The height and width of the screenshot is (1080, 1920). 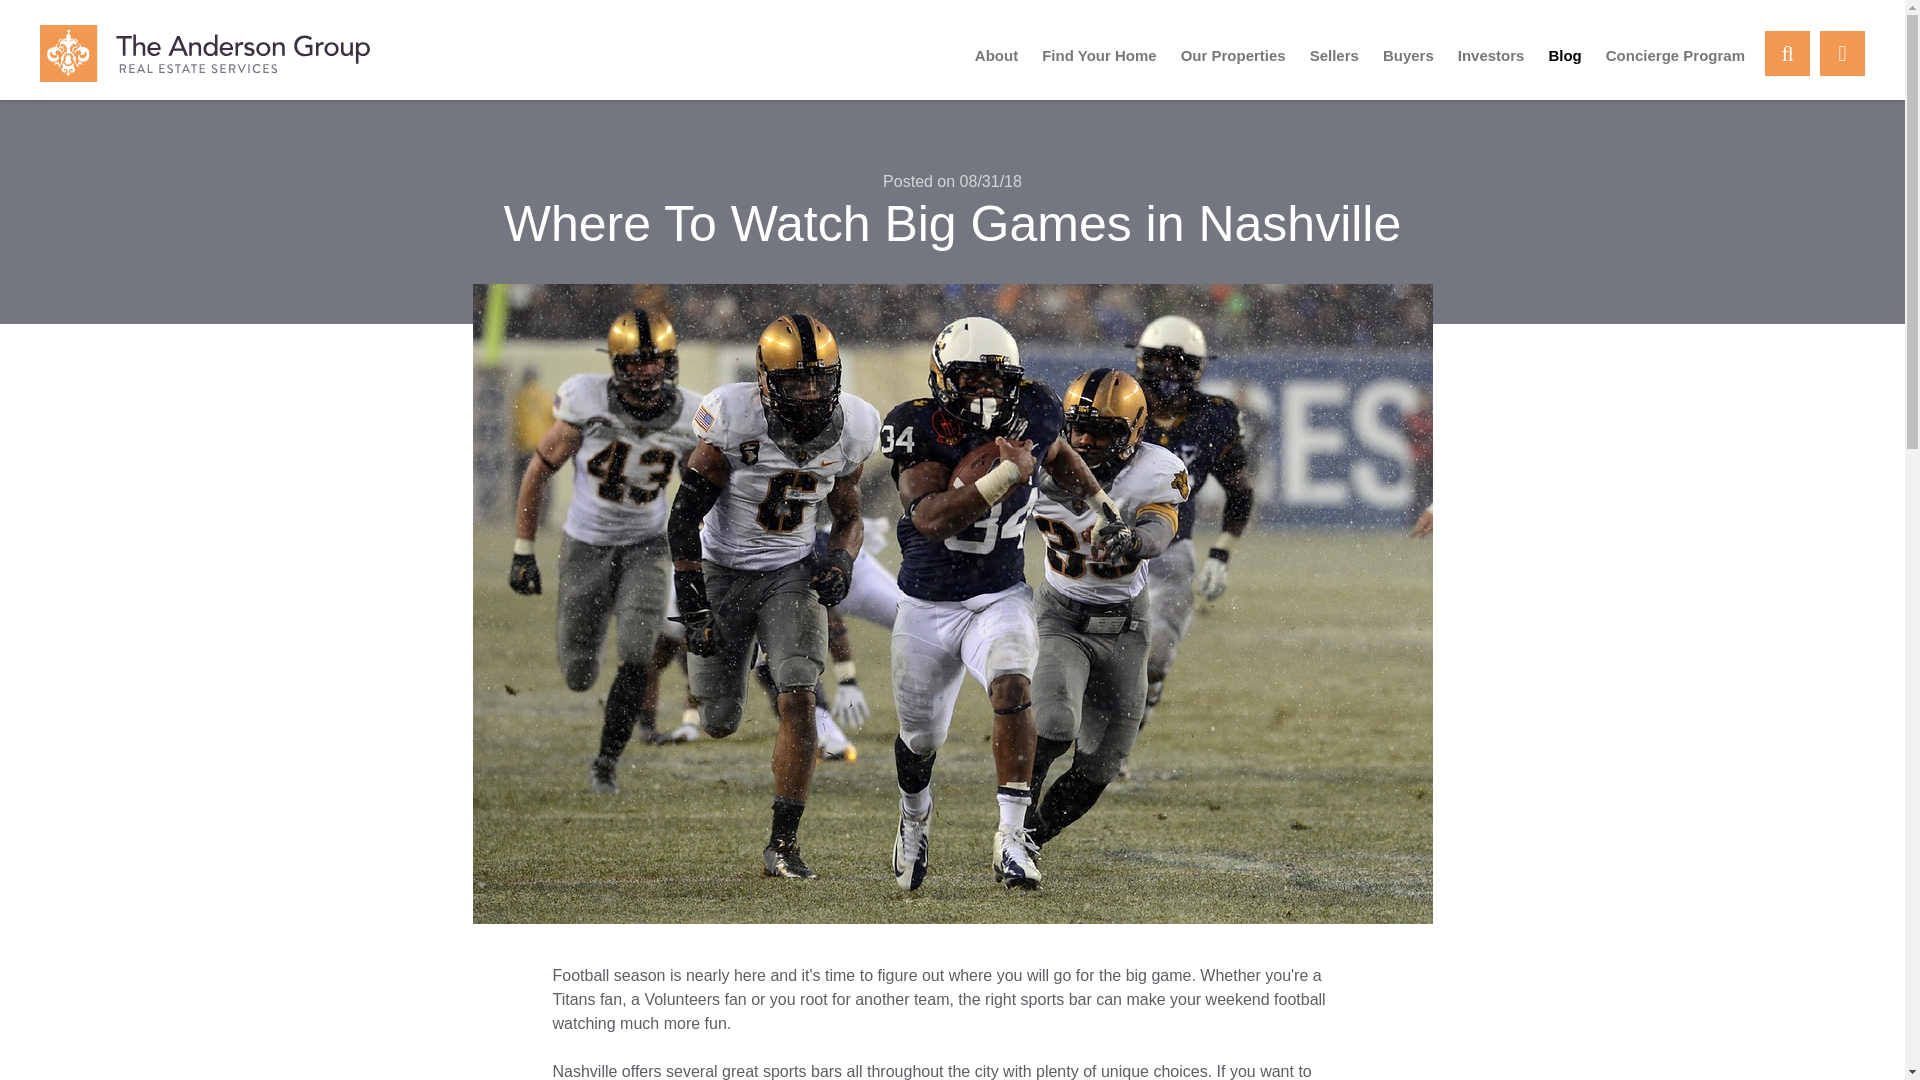 I want to click on Find Your Home, so click(x=1098, y=56).